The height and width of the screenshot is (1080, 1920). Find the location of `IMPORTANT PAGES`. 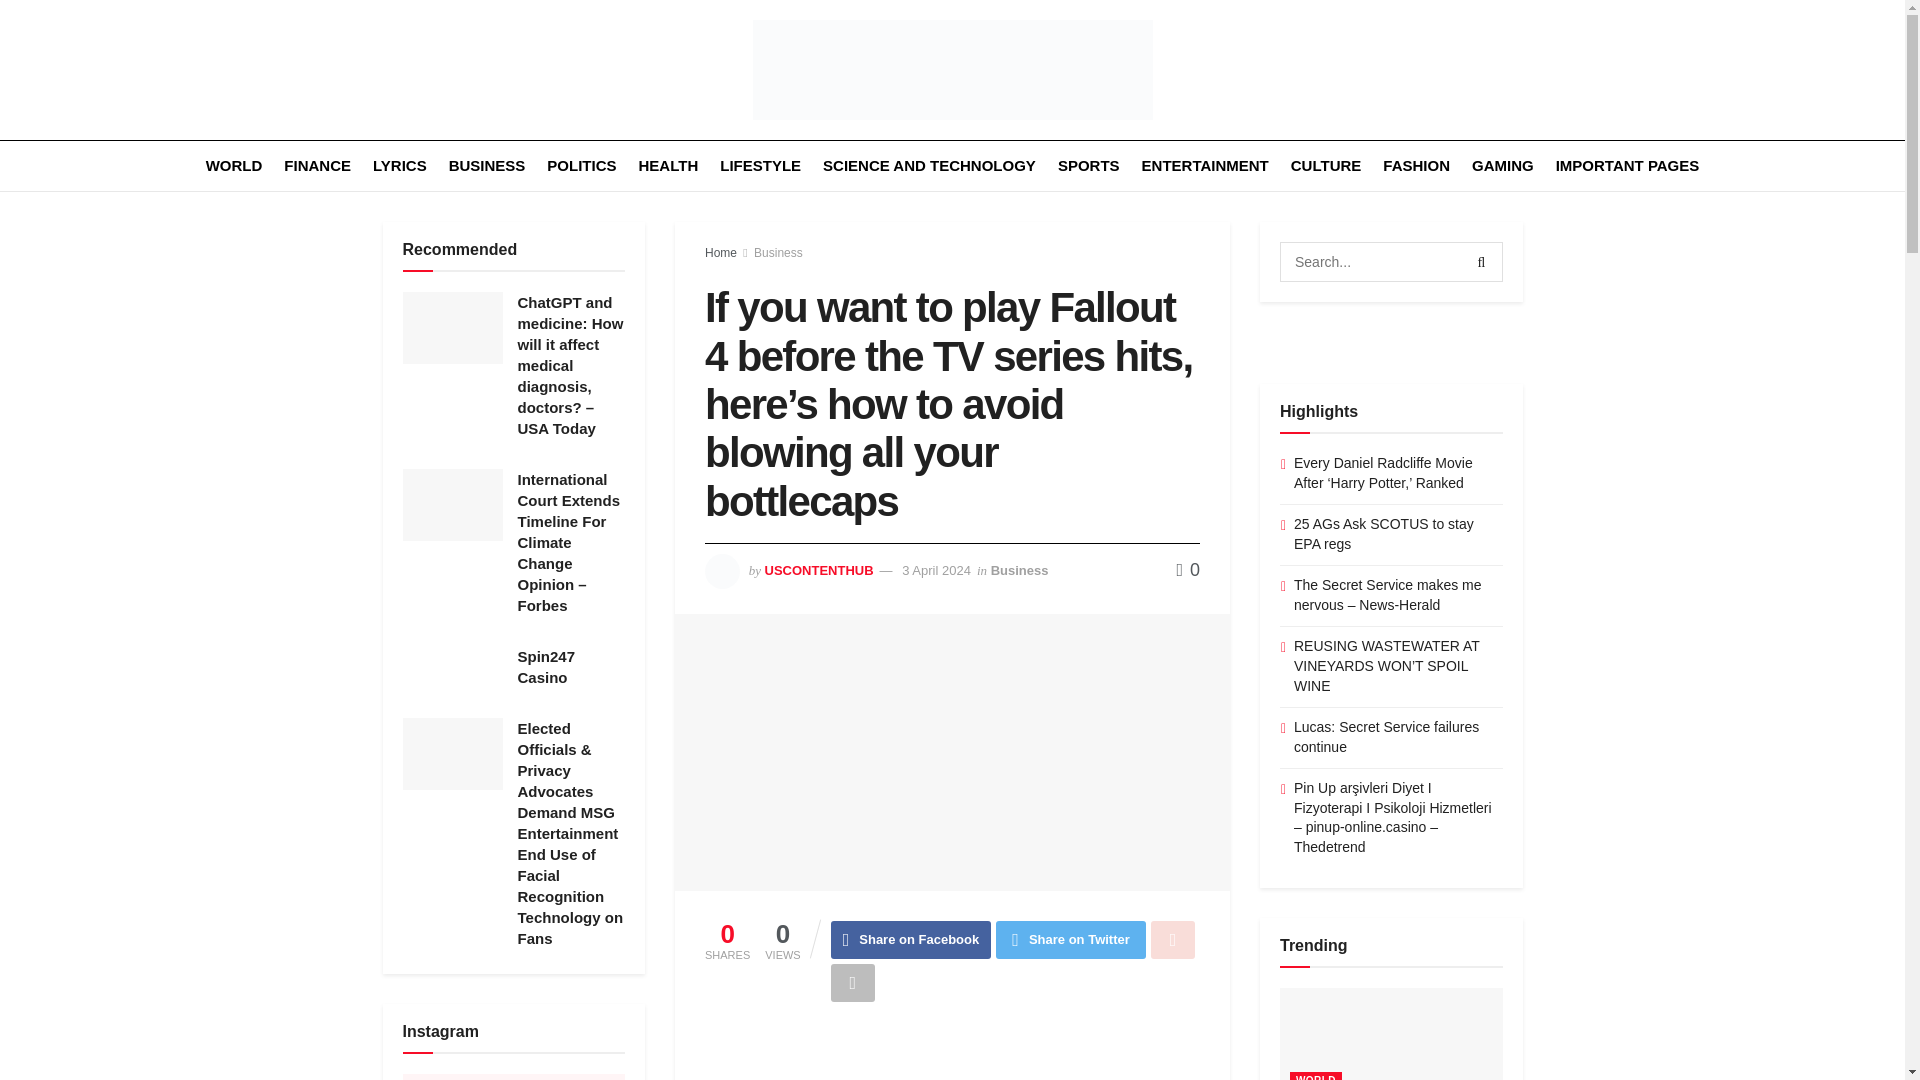

IMPORTANT PAGES is located at coordinates (1627, 166).